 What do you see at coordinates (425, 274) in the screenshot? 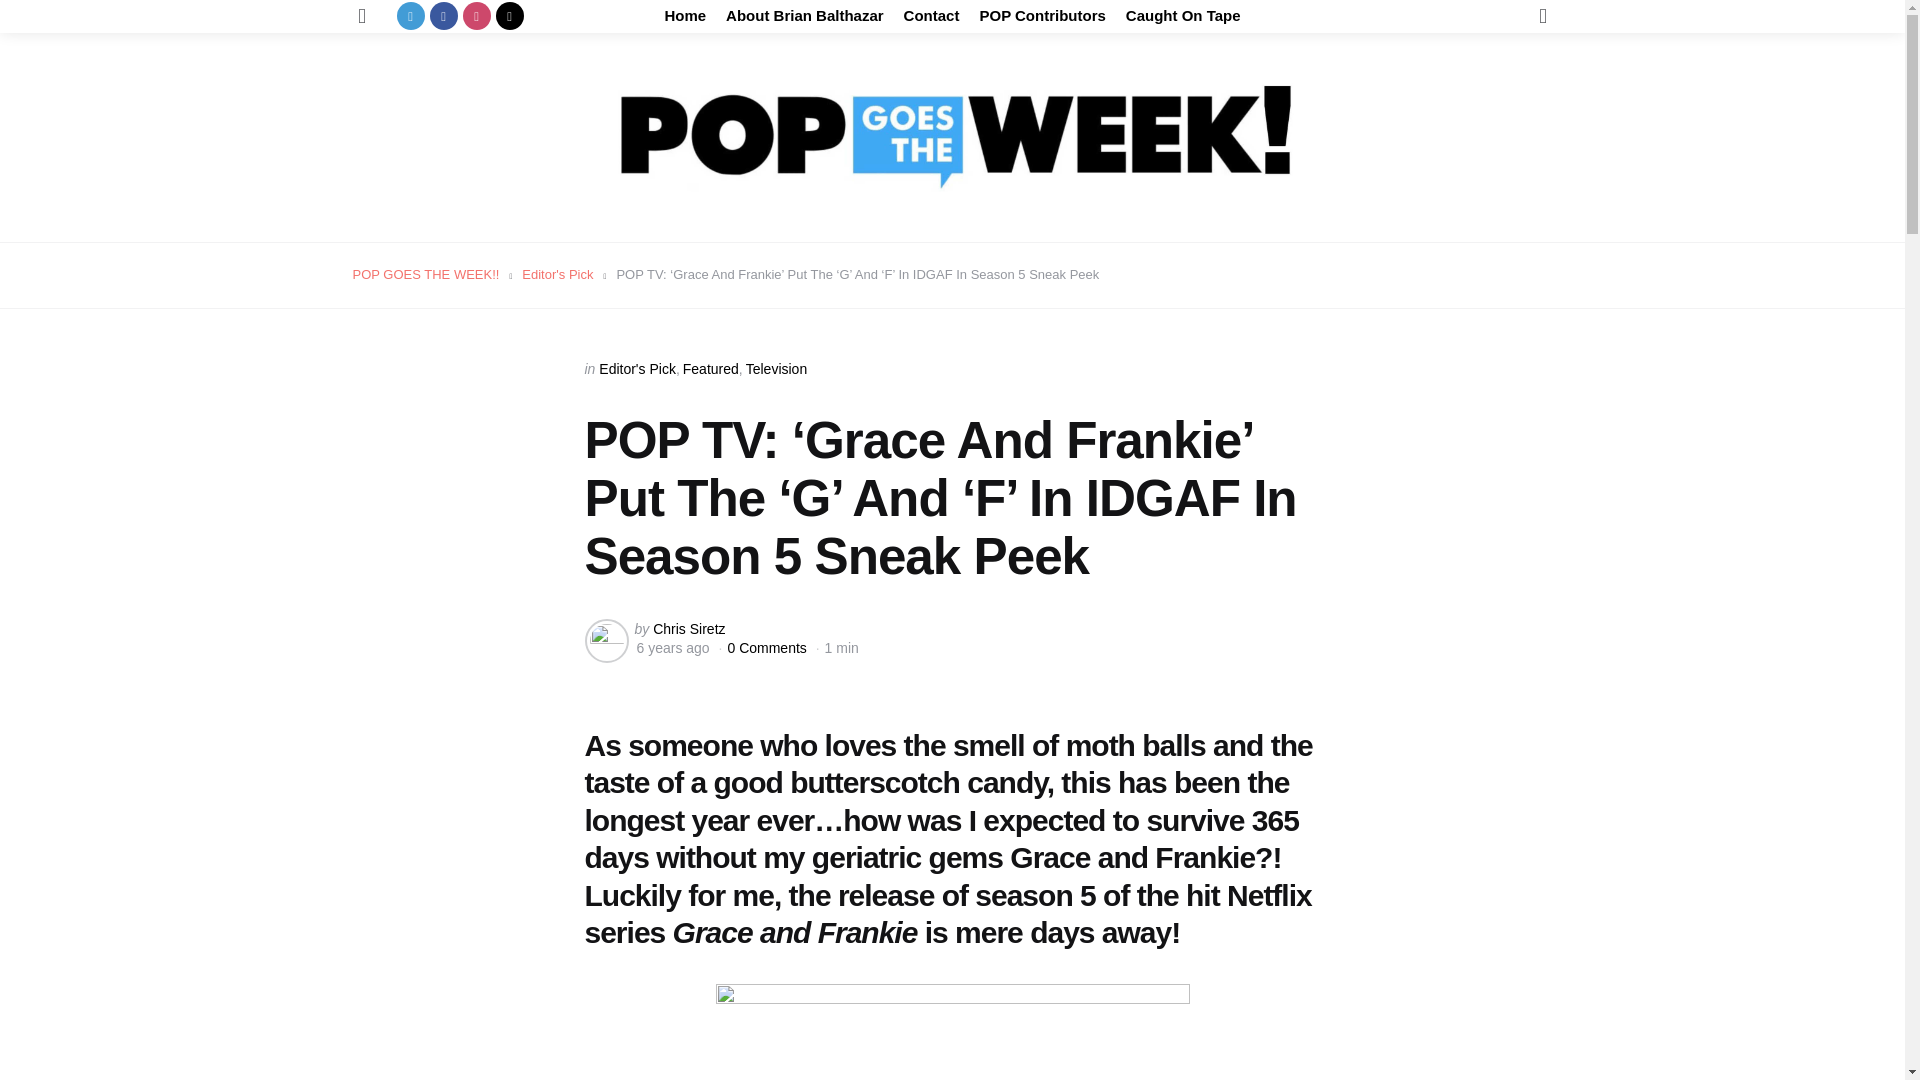
I see `Go to POP GOES THE WEEK!!.` at bounding box center [425, 274].